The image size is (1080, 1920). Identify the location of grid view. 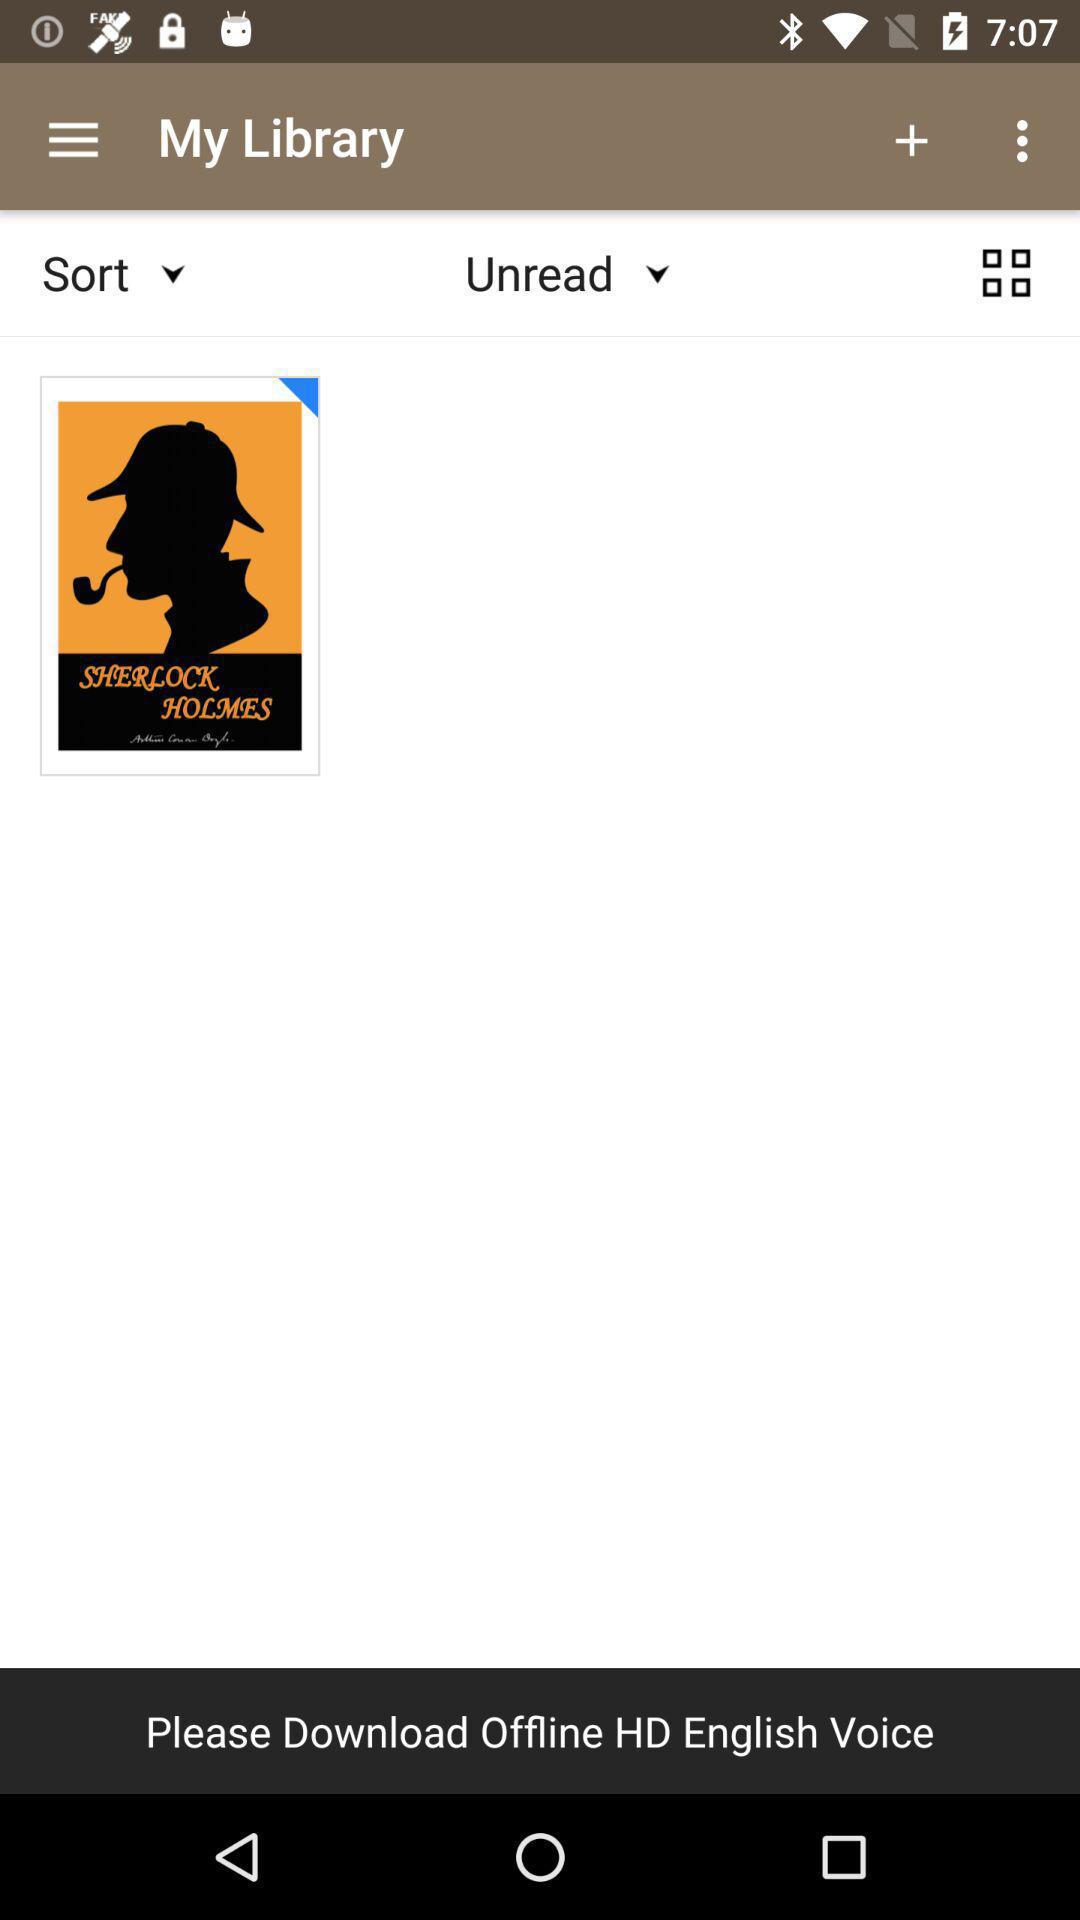
(1006, 273).